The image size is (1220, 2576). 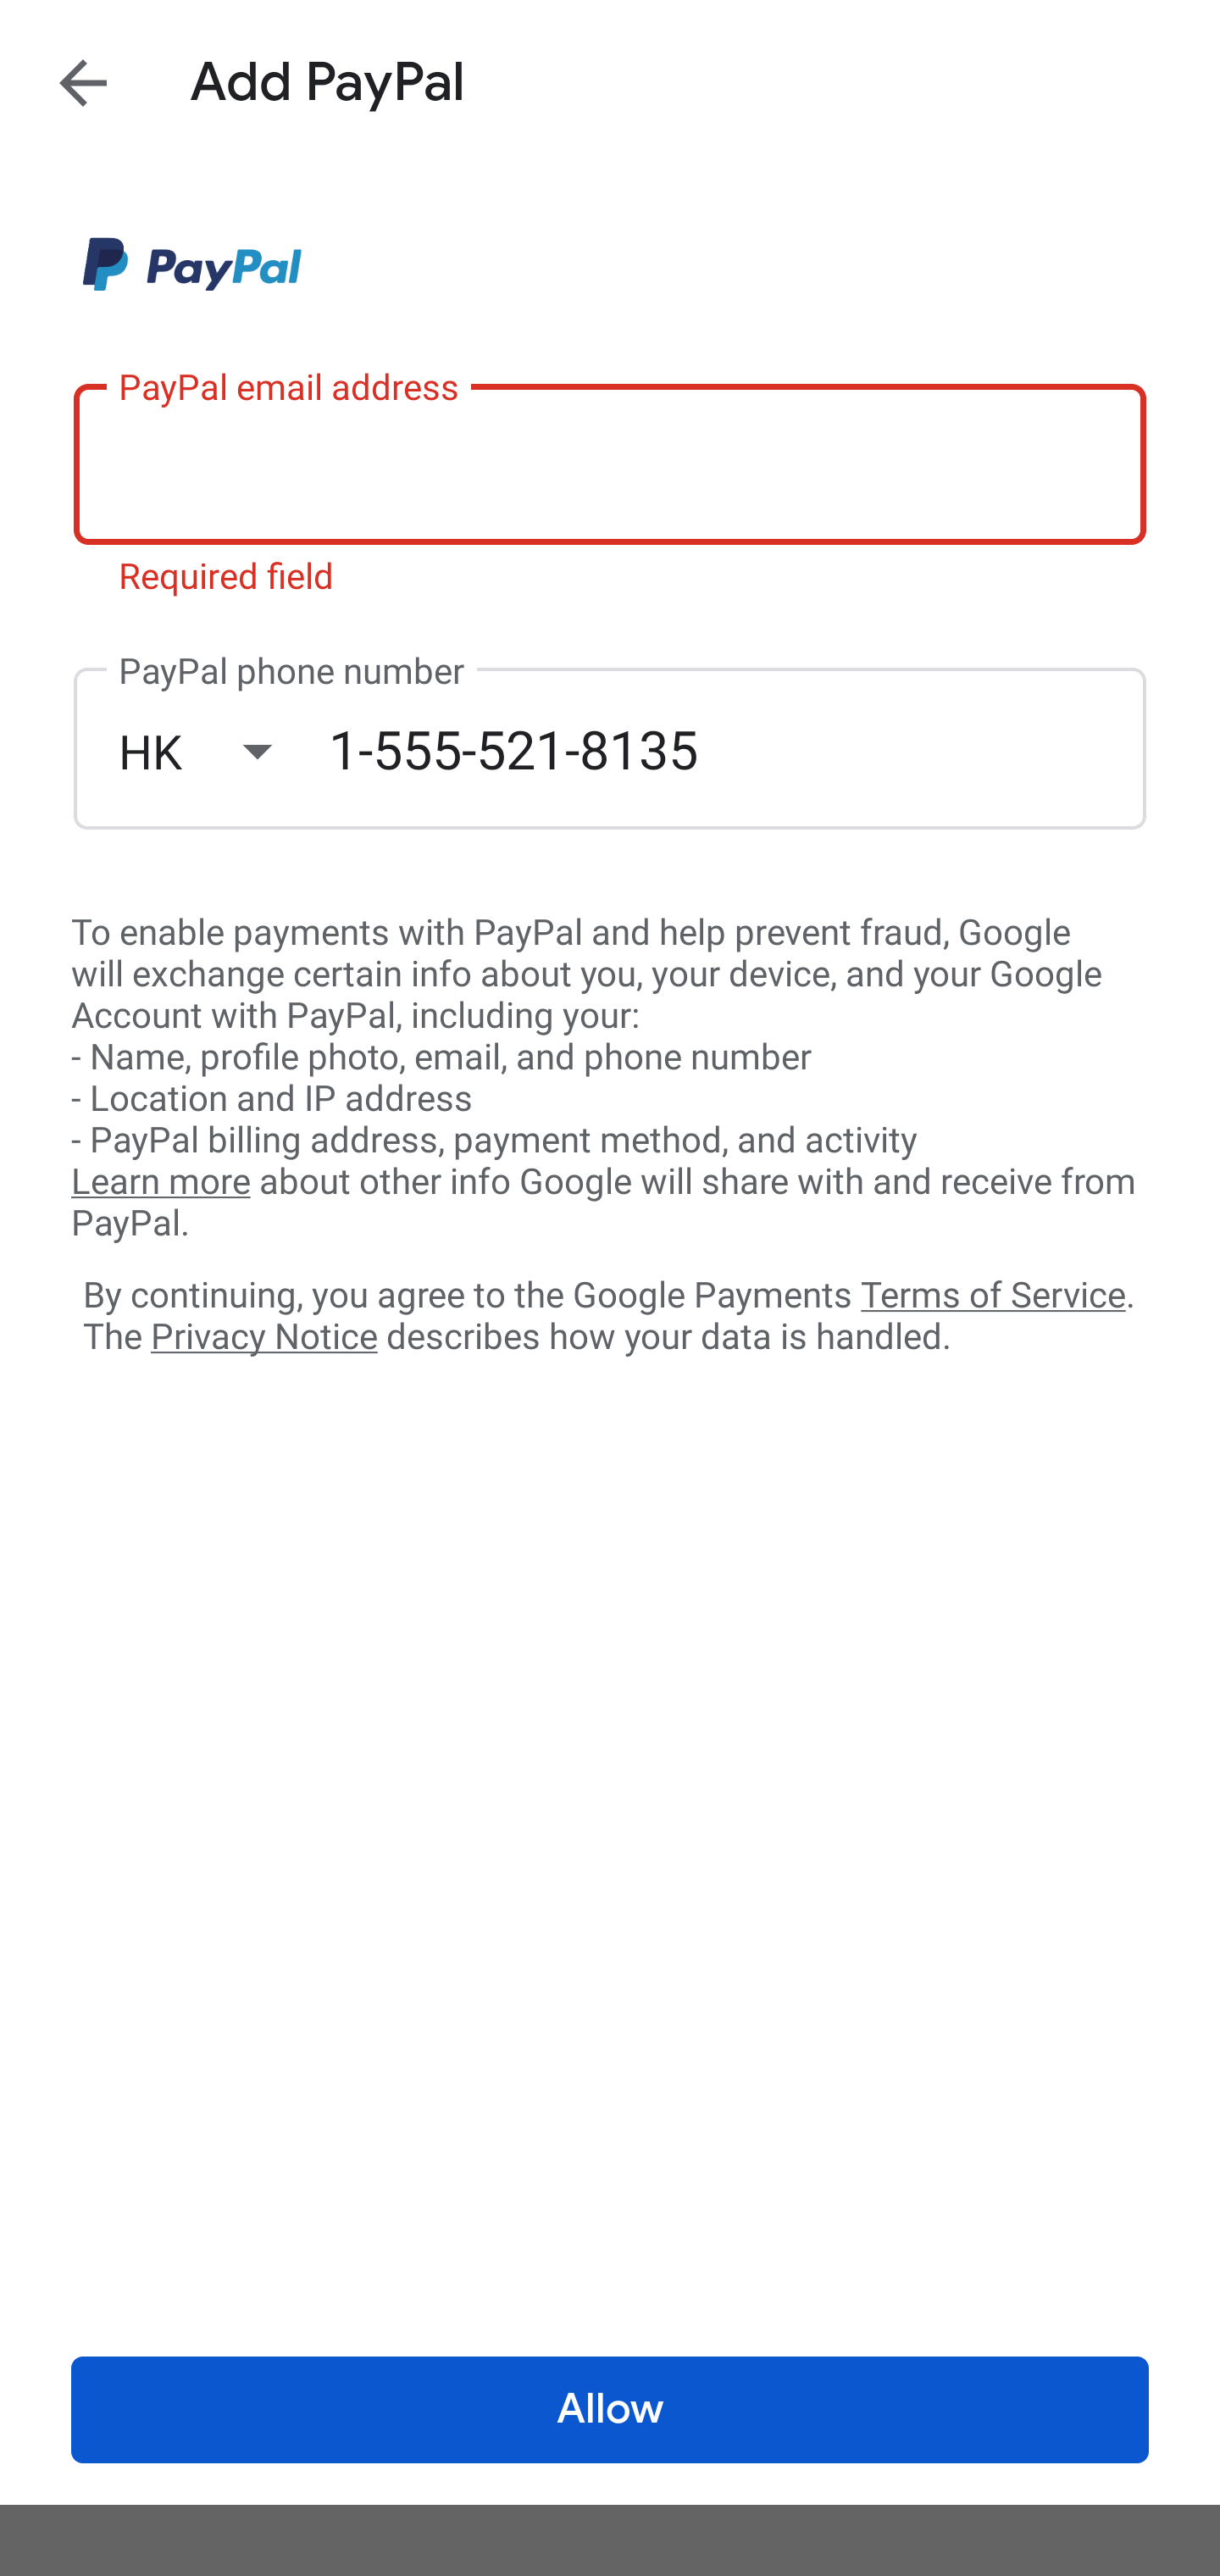 What do you see at coordinates (993, 1293) in the screenshot?
I see `Terms of Service` at bounding box center [993, 1293].